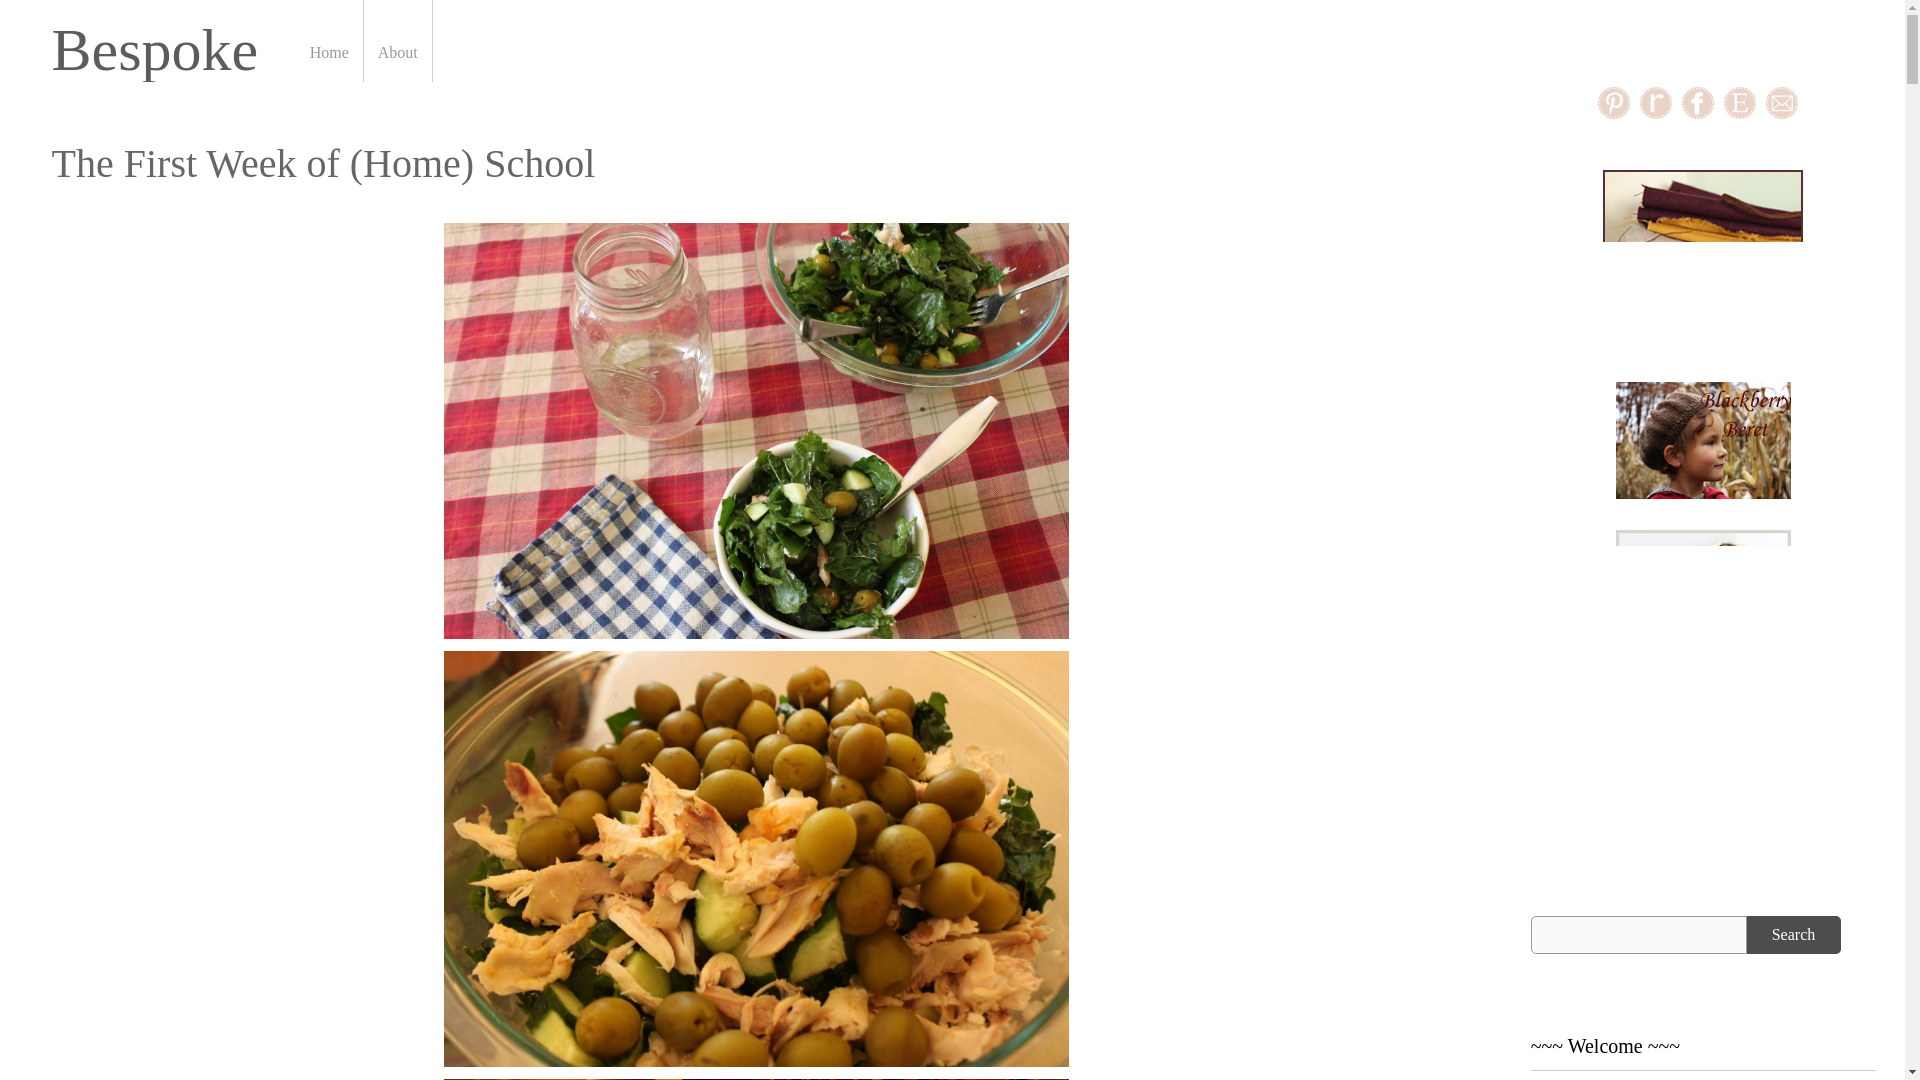  Describe the element at coordinates (406, 7) in the screenshot. I see `Skip to content` at that location.